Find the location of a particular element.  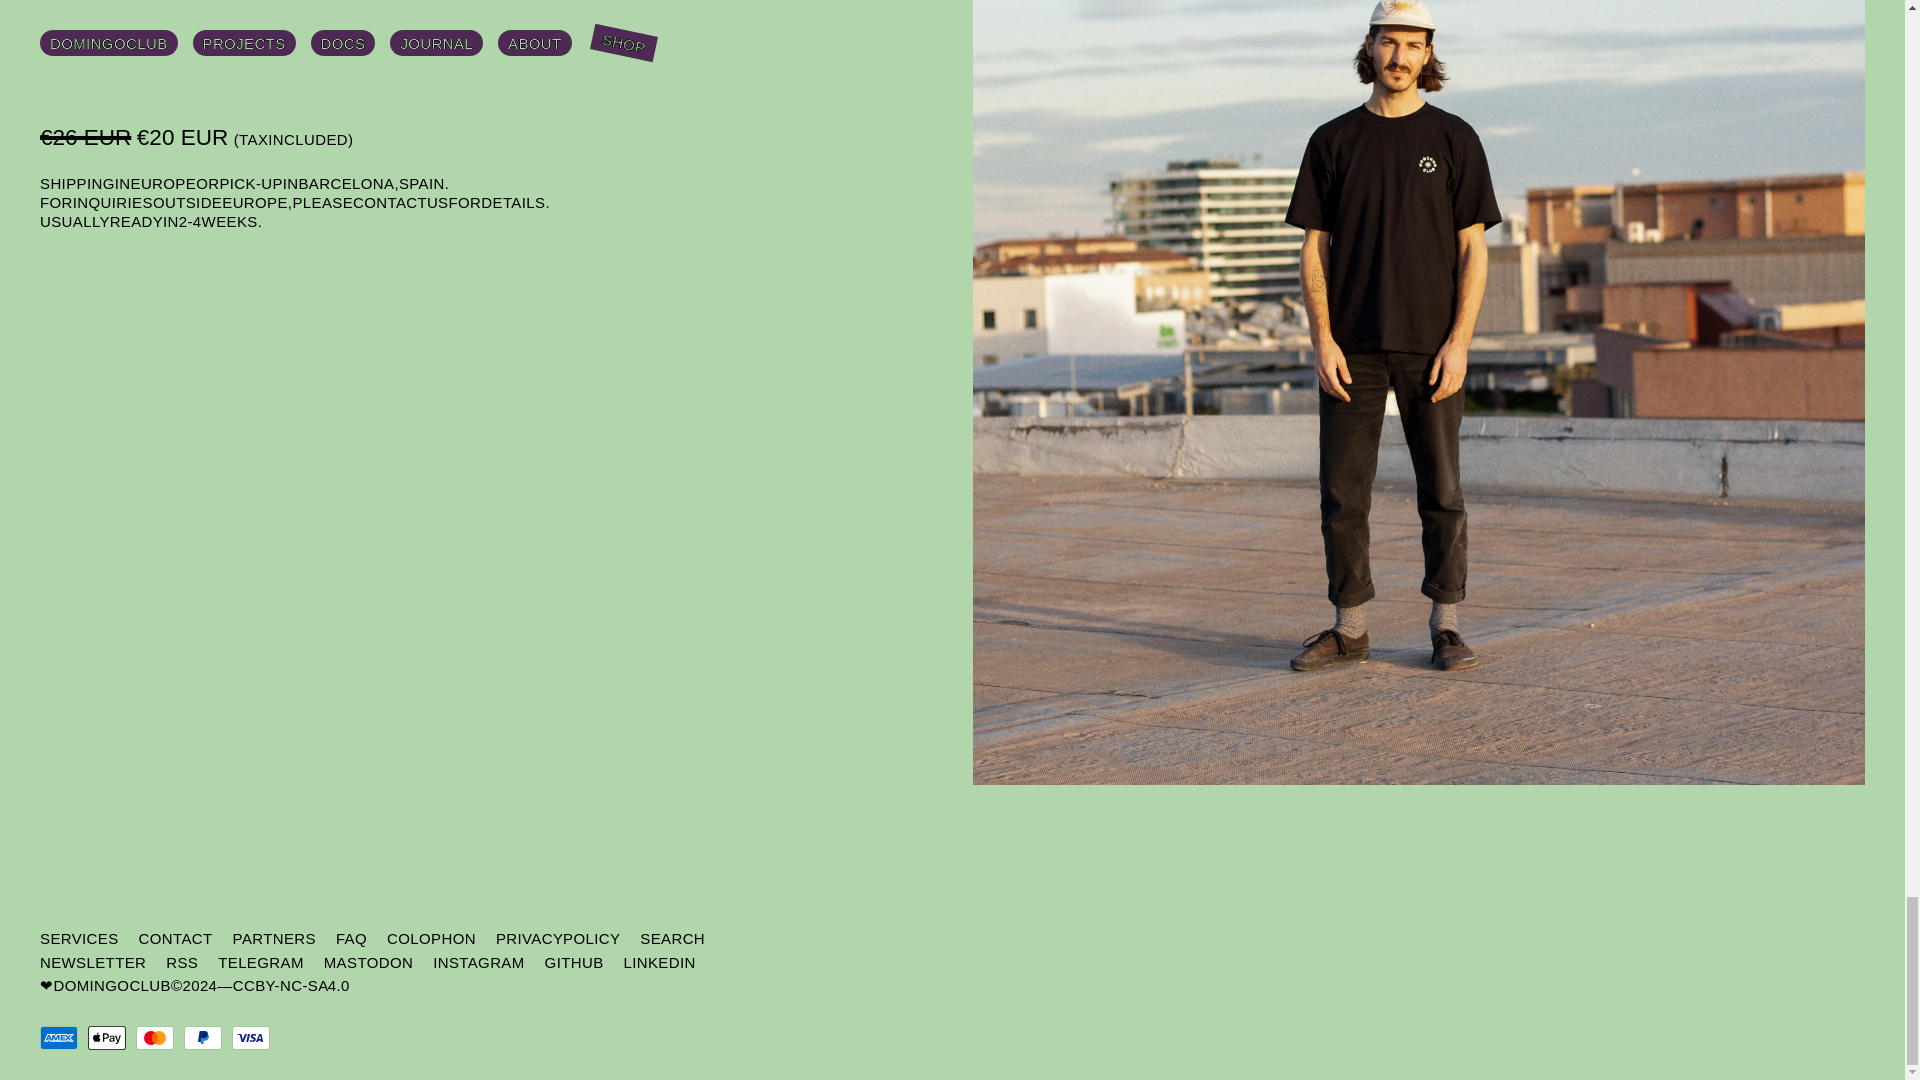

PRIVACY POLICY is located at coordinates (558, 939).